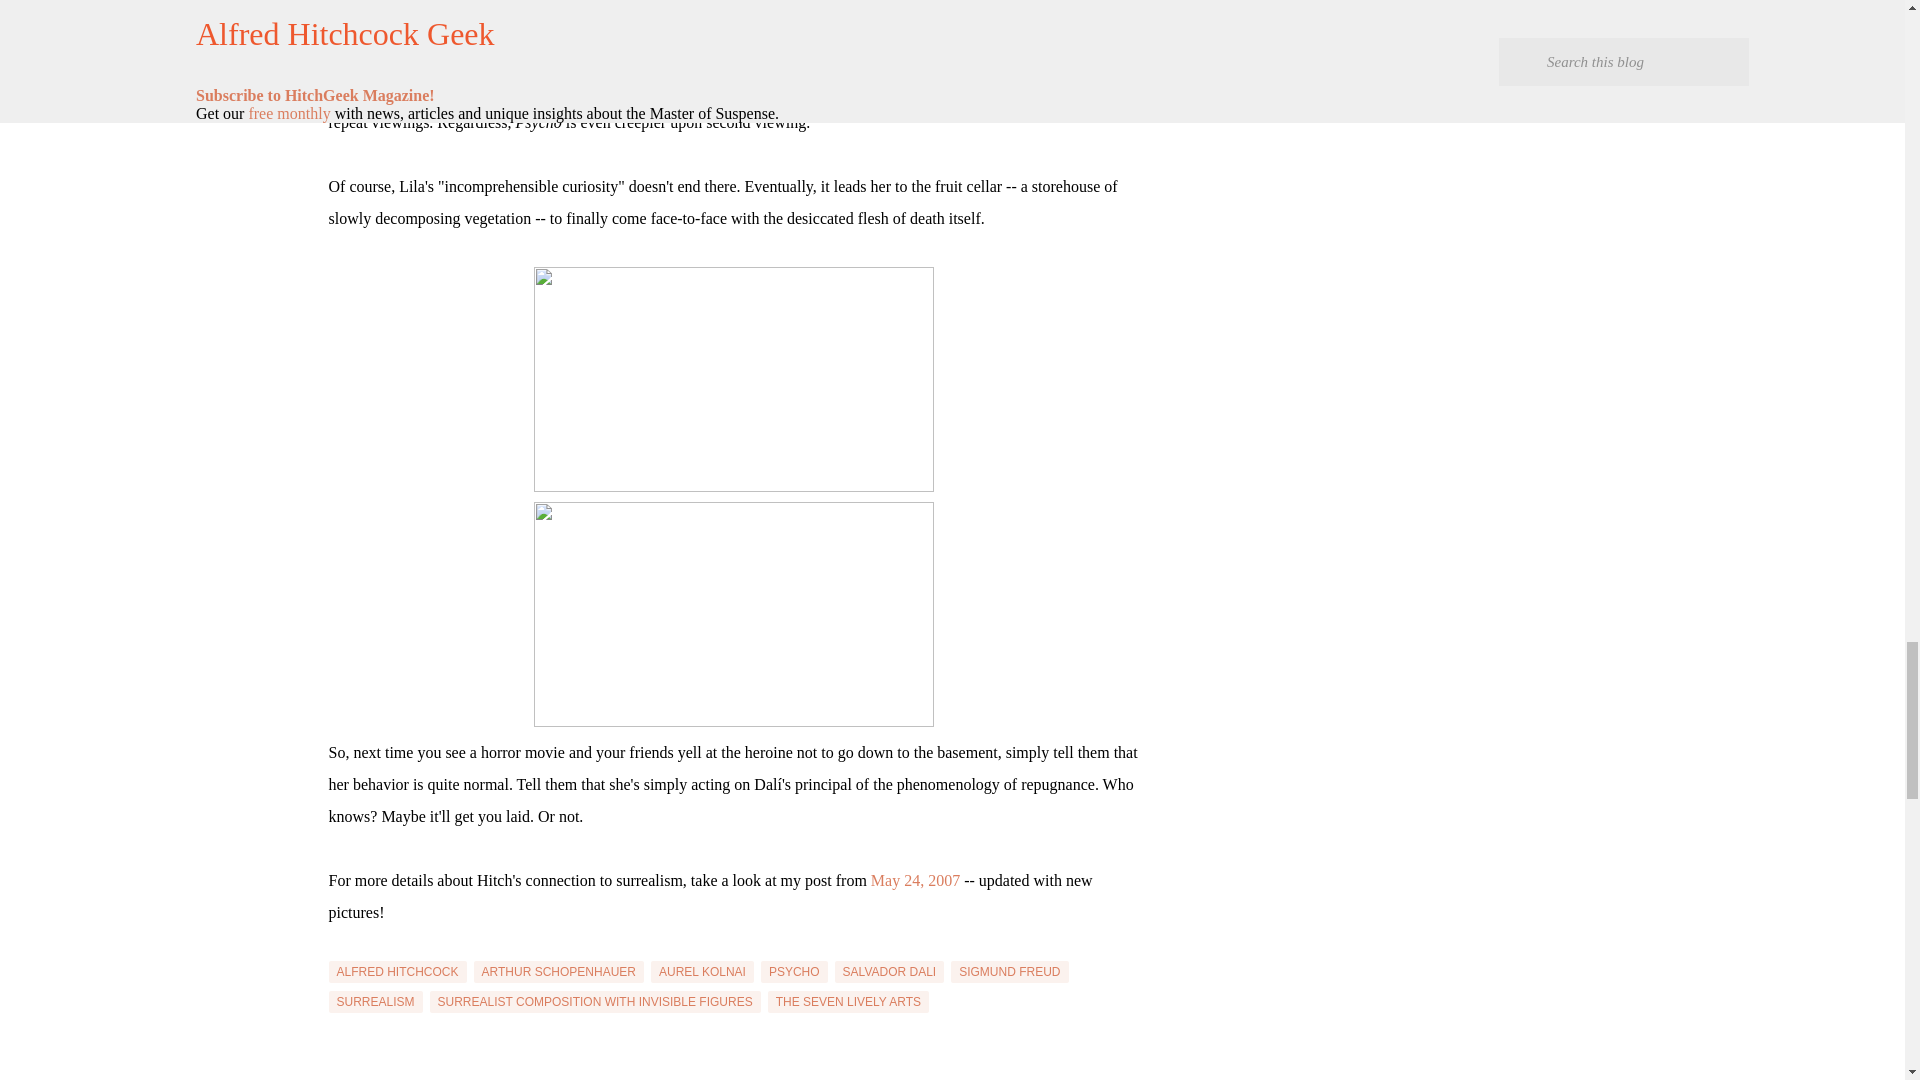  Describe the element at coordinates (890, 972) in the screenshot. I see `SALVADOR DALI` at that location.